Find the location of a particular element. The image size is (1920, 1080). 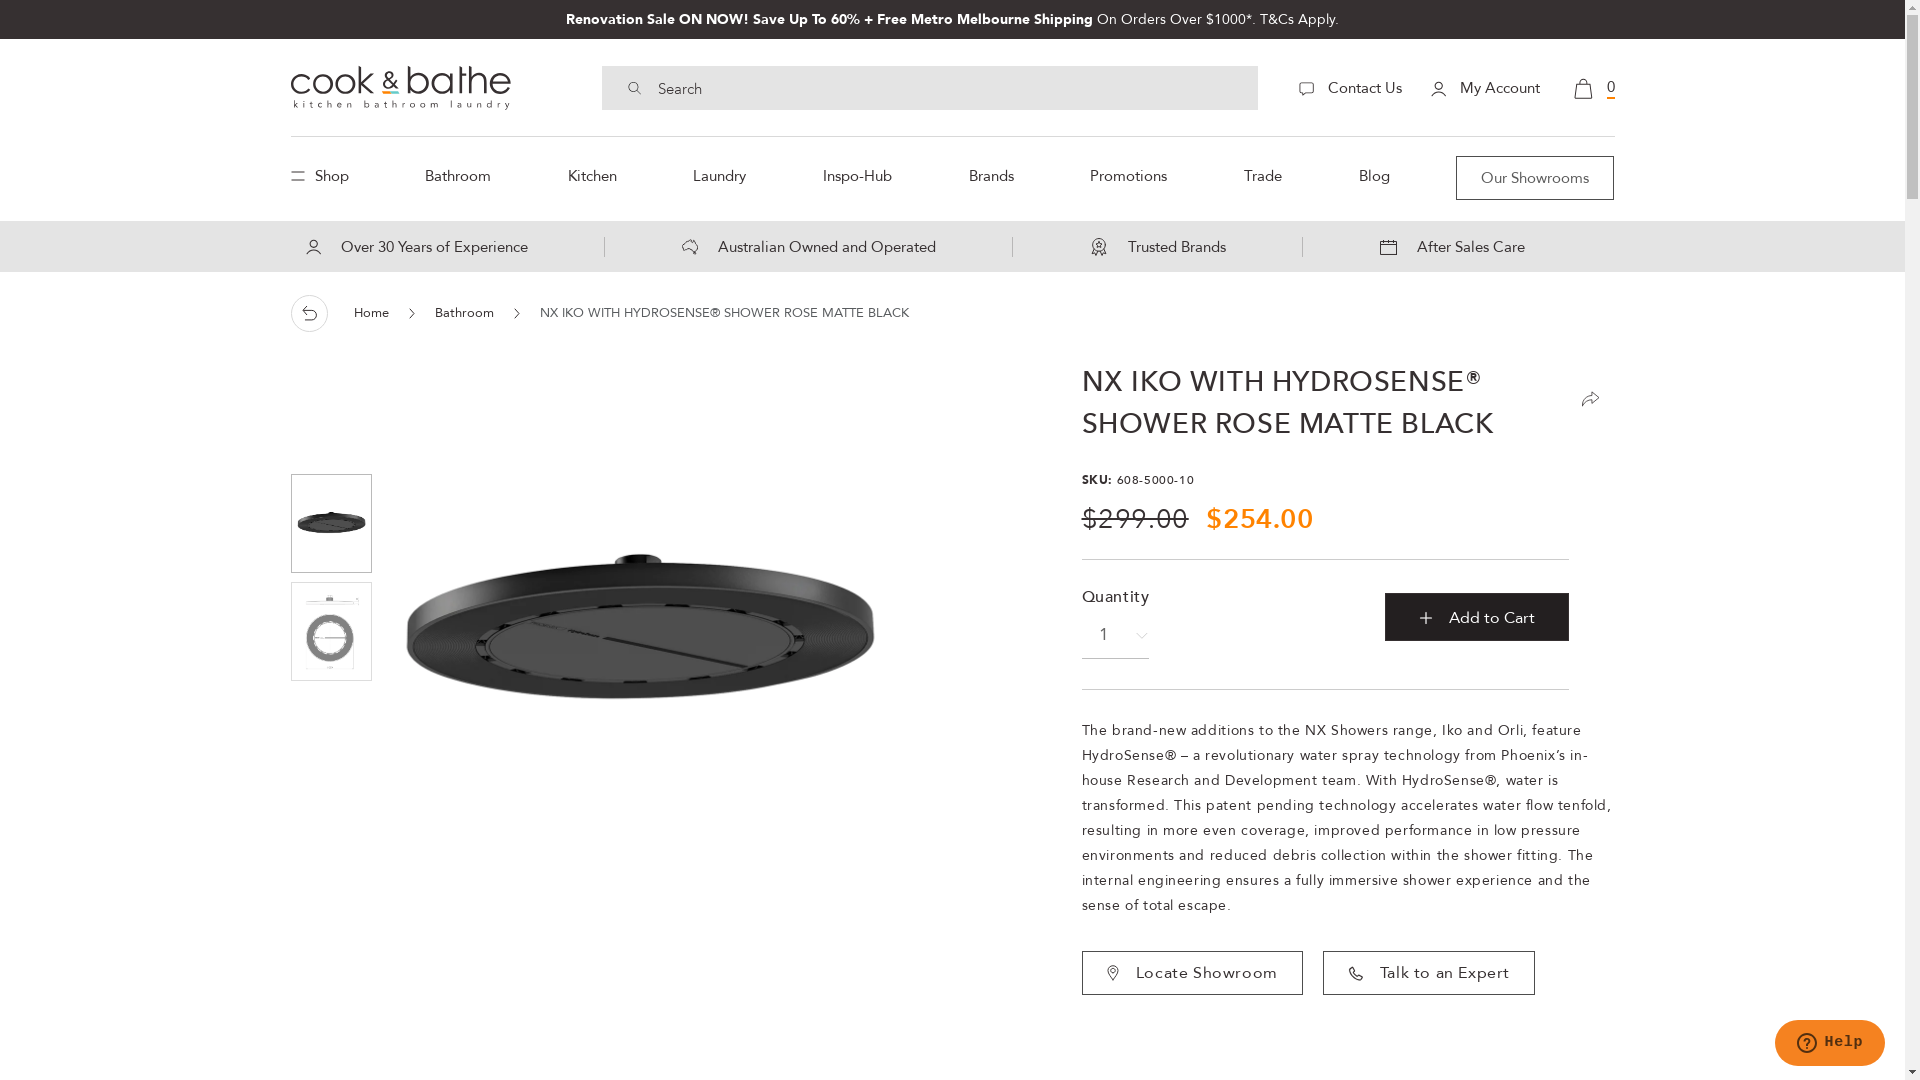

Opens a widget where you can chat to one of our agents is located at coordinates (1830, 1045).